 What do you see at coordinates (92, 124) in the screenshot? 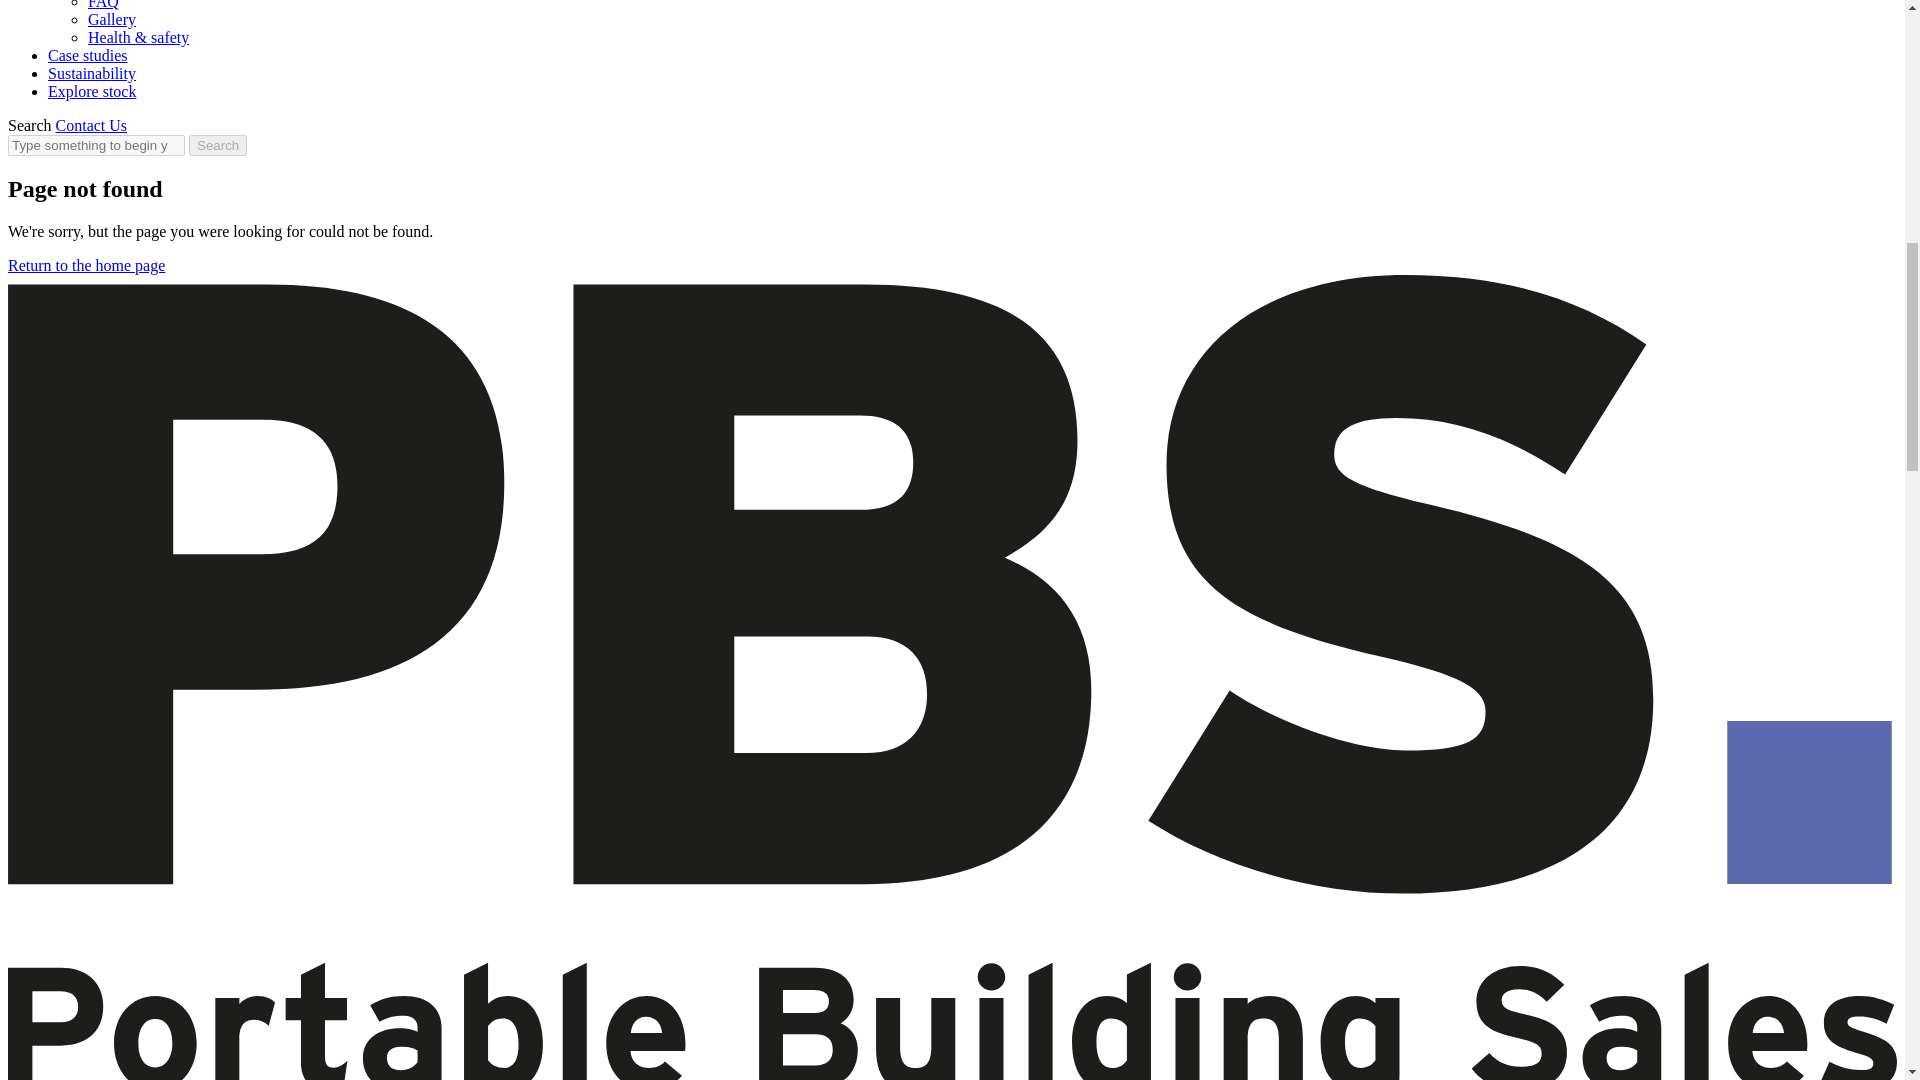
I see `Contact Us` at bounding box center [92, 124].